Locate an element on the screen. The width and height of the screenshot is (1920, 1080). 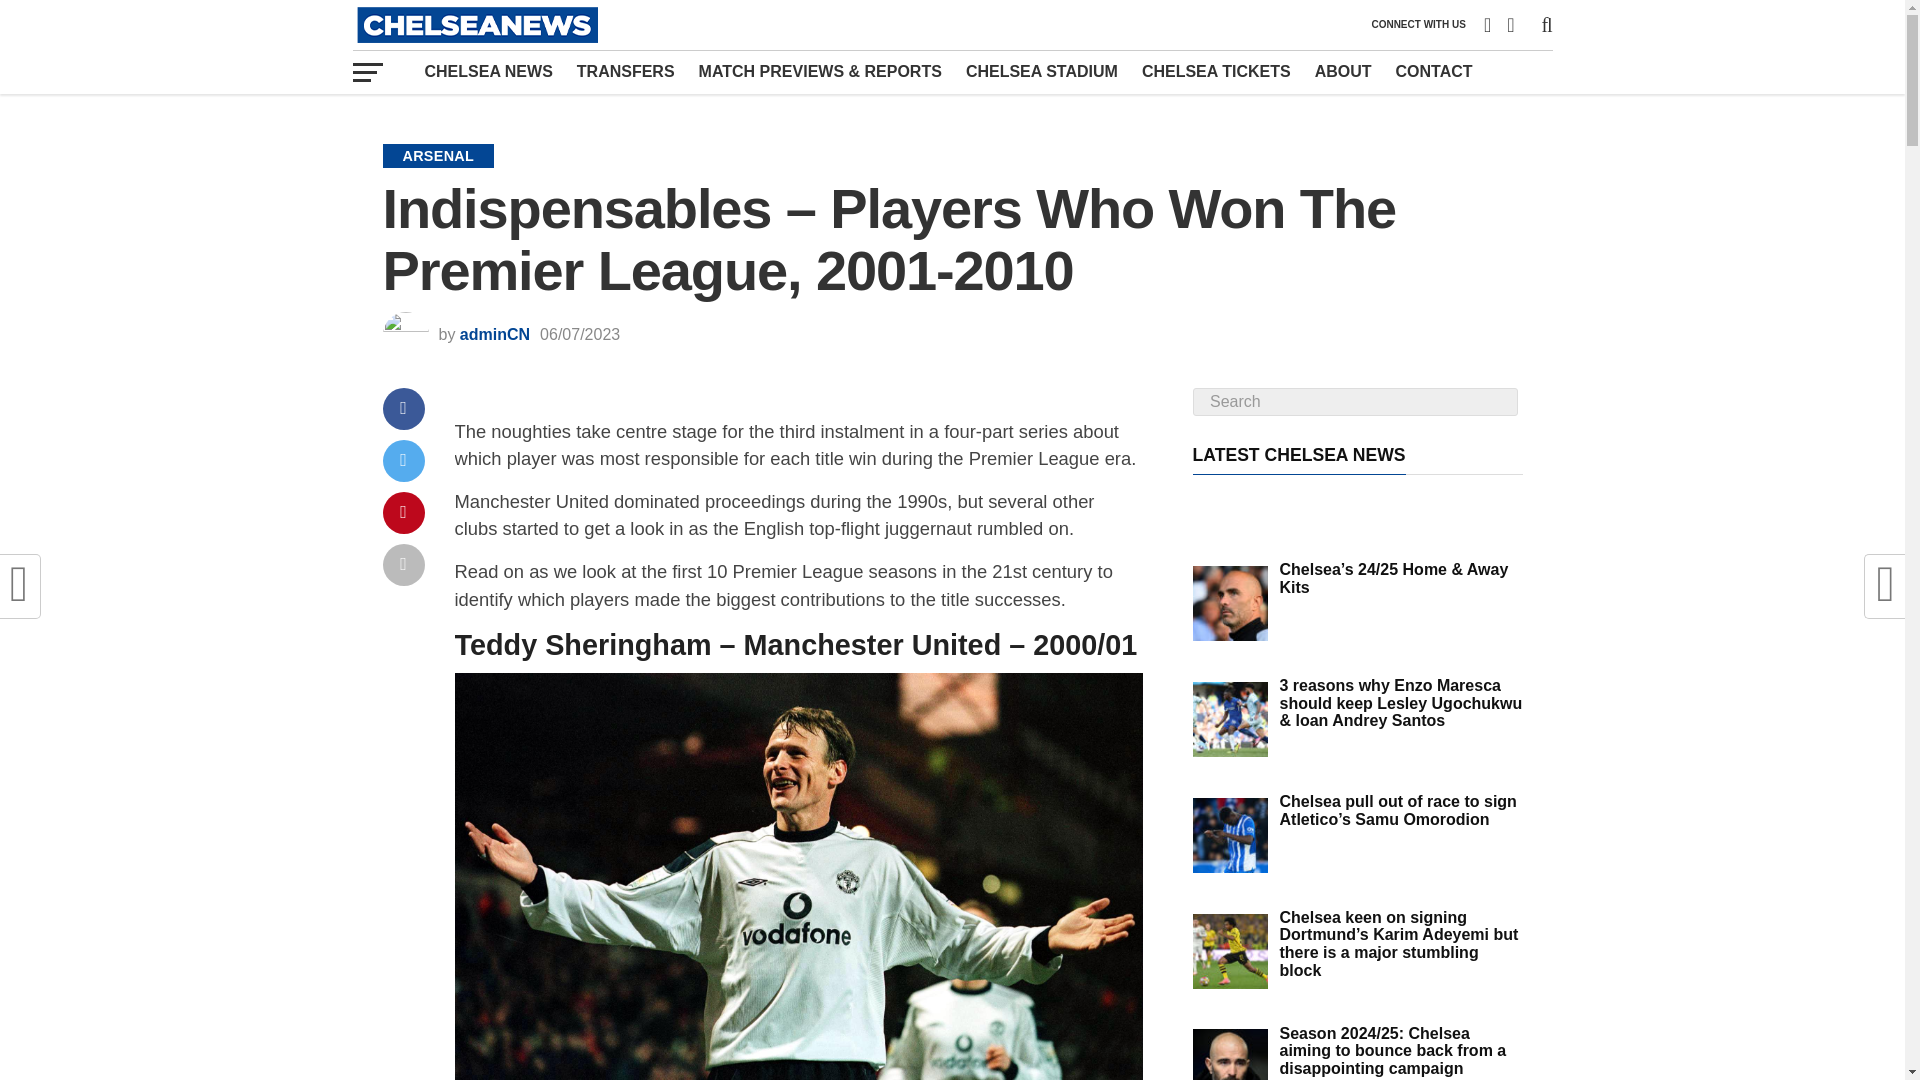
CHELSEA NEWS is located at coordinates (488, 71).